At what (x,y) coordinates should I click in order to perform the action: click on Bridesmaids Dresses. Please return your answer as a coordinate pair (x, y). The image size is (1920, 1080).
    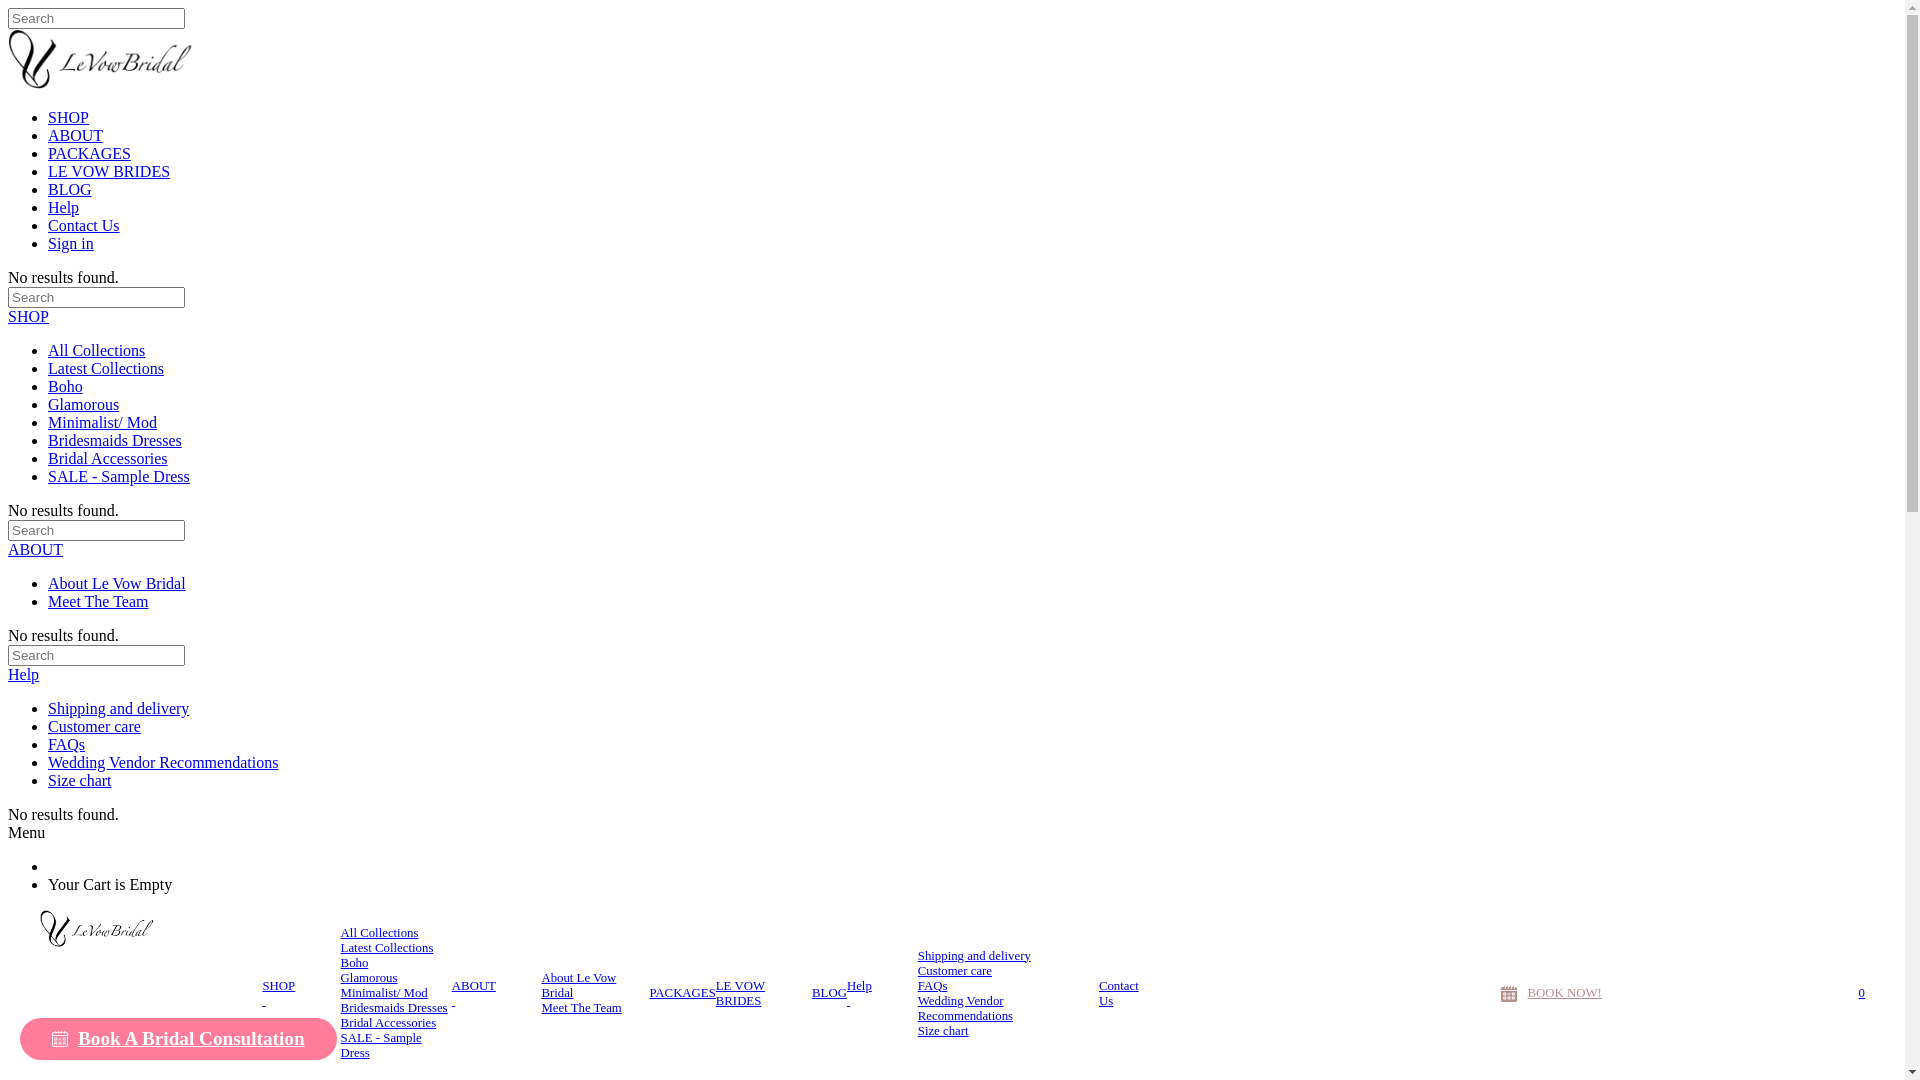
    Looking at the image, I should click on (115, 440).